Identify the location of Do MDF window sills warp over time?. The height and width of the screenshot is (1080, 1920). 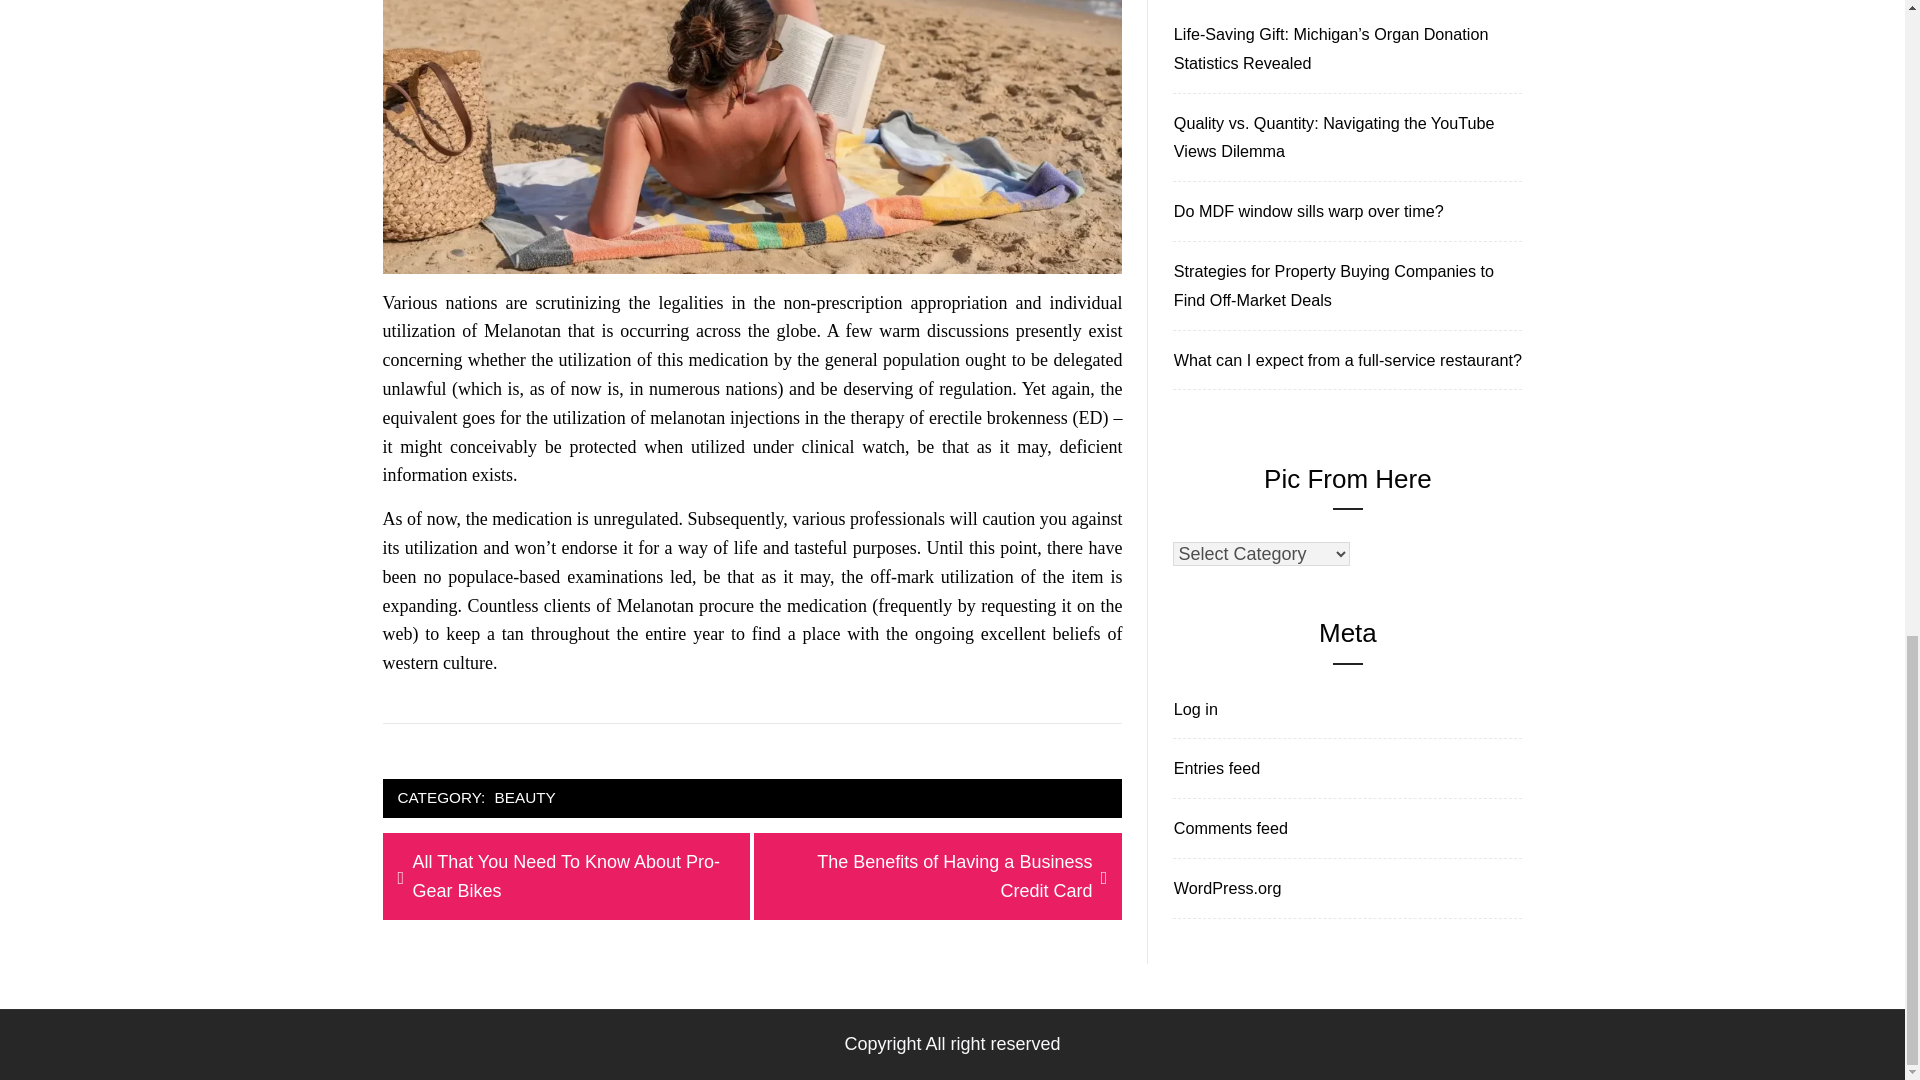
(1344, 138).